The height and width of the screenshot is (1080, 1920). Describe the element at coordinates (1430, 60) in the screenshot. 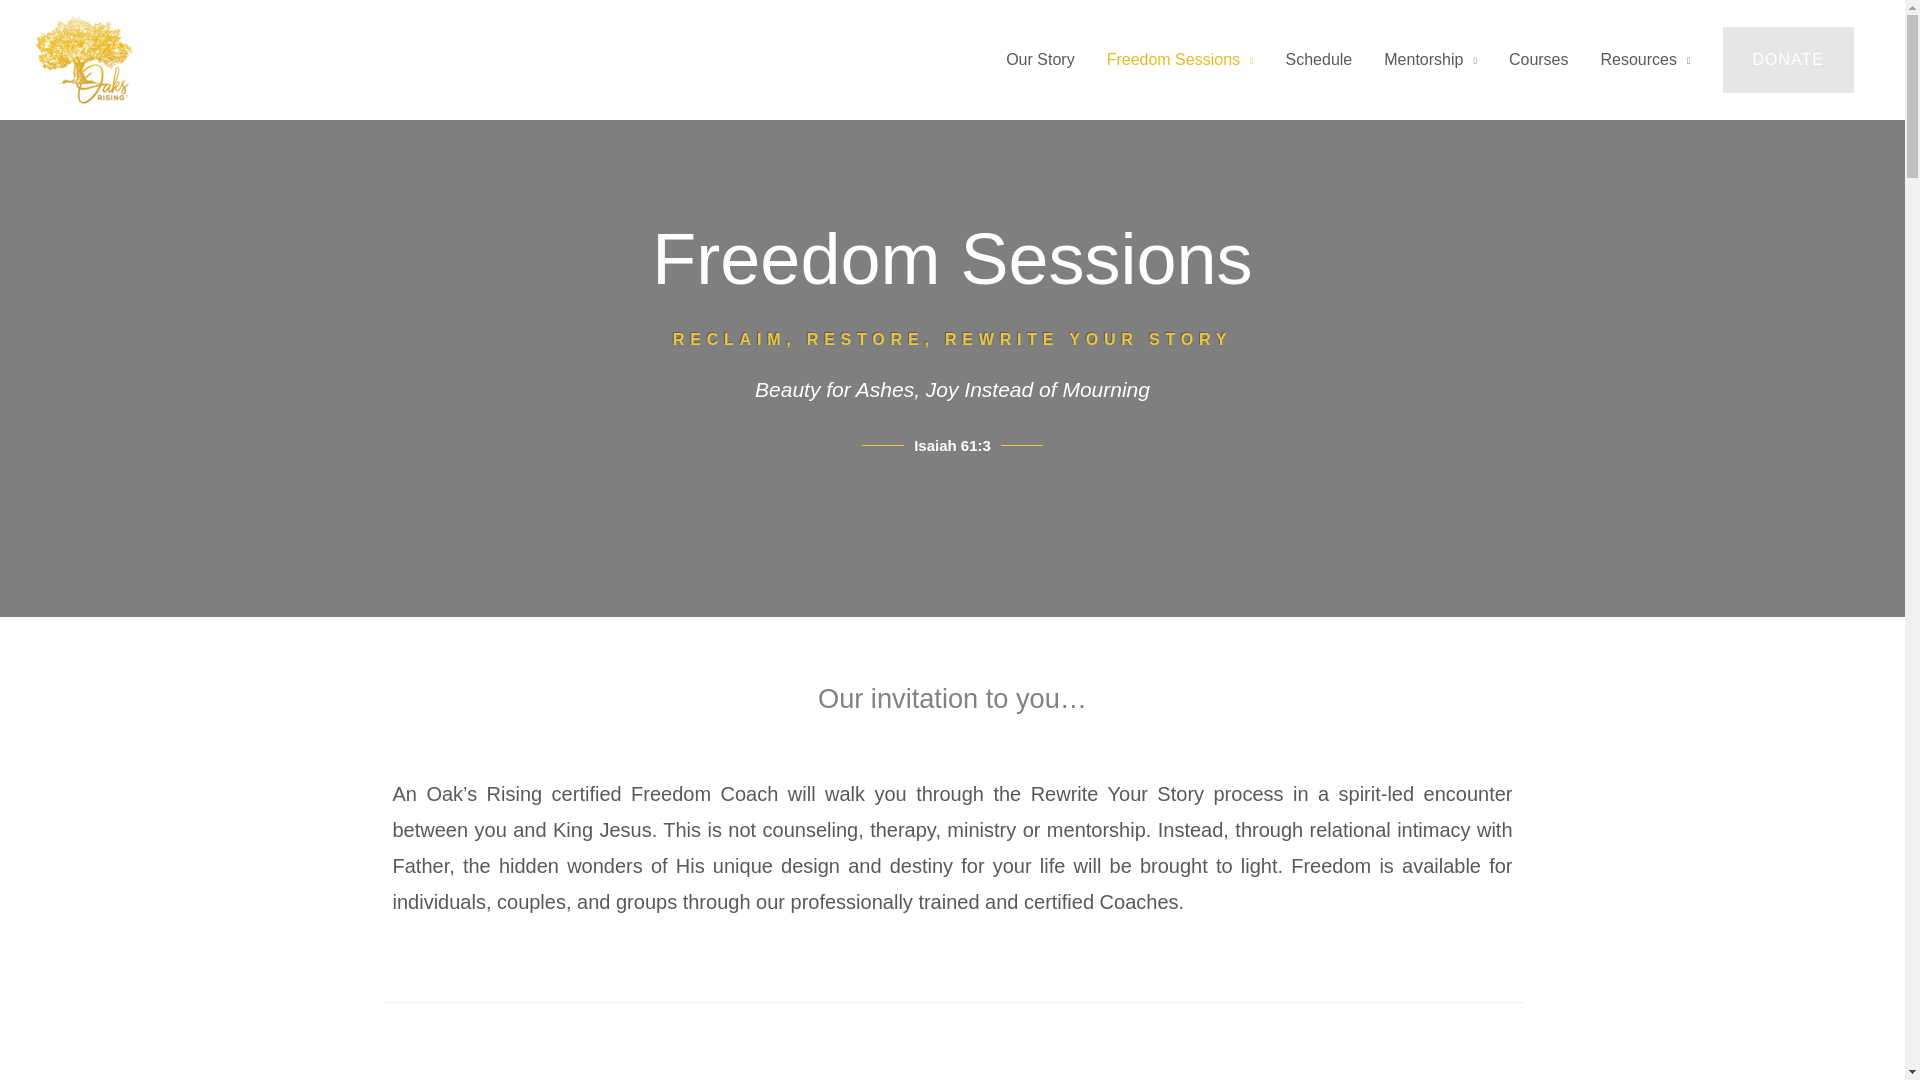

I see `Mentorship` at that location.